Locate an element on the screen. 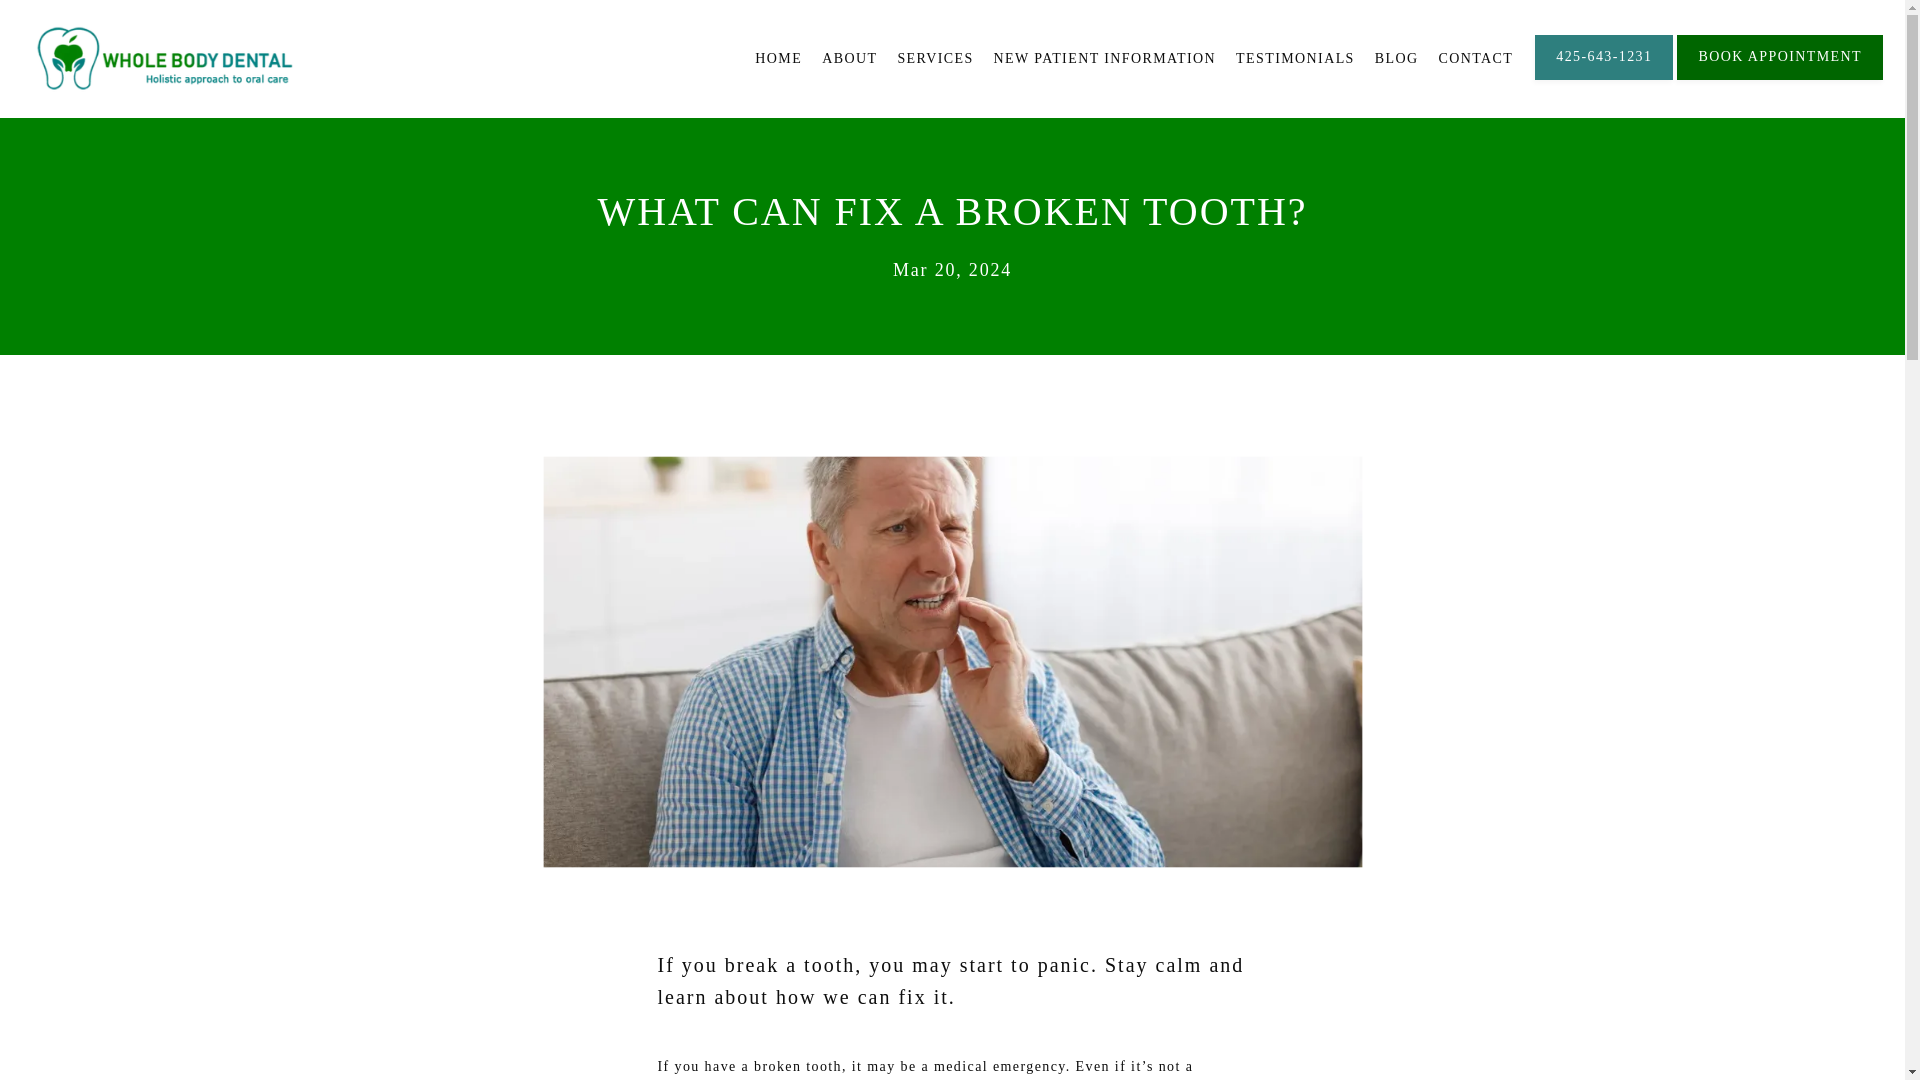 This screenshot has height=1080, width=1920. 425-643-1231 is located at coordinates (1603, 78).